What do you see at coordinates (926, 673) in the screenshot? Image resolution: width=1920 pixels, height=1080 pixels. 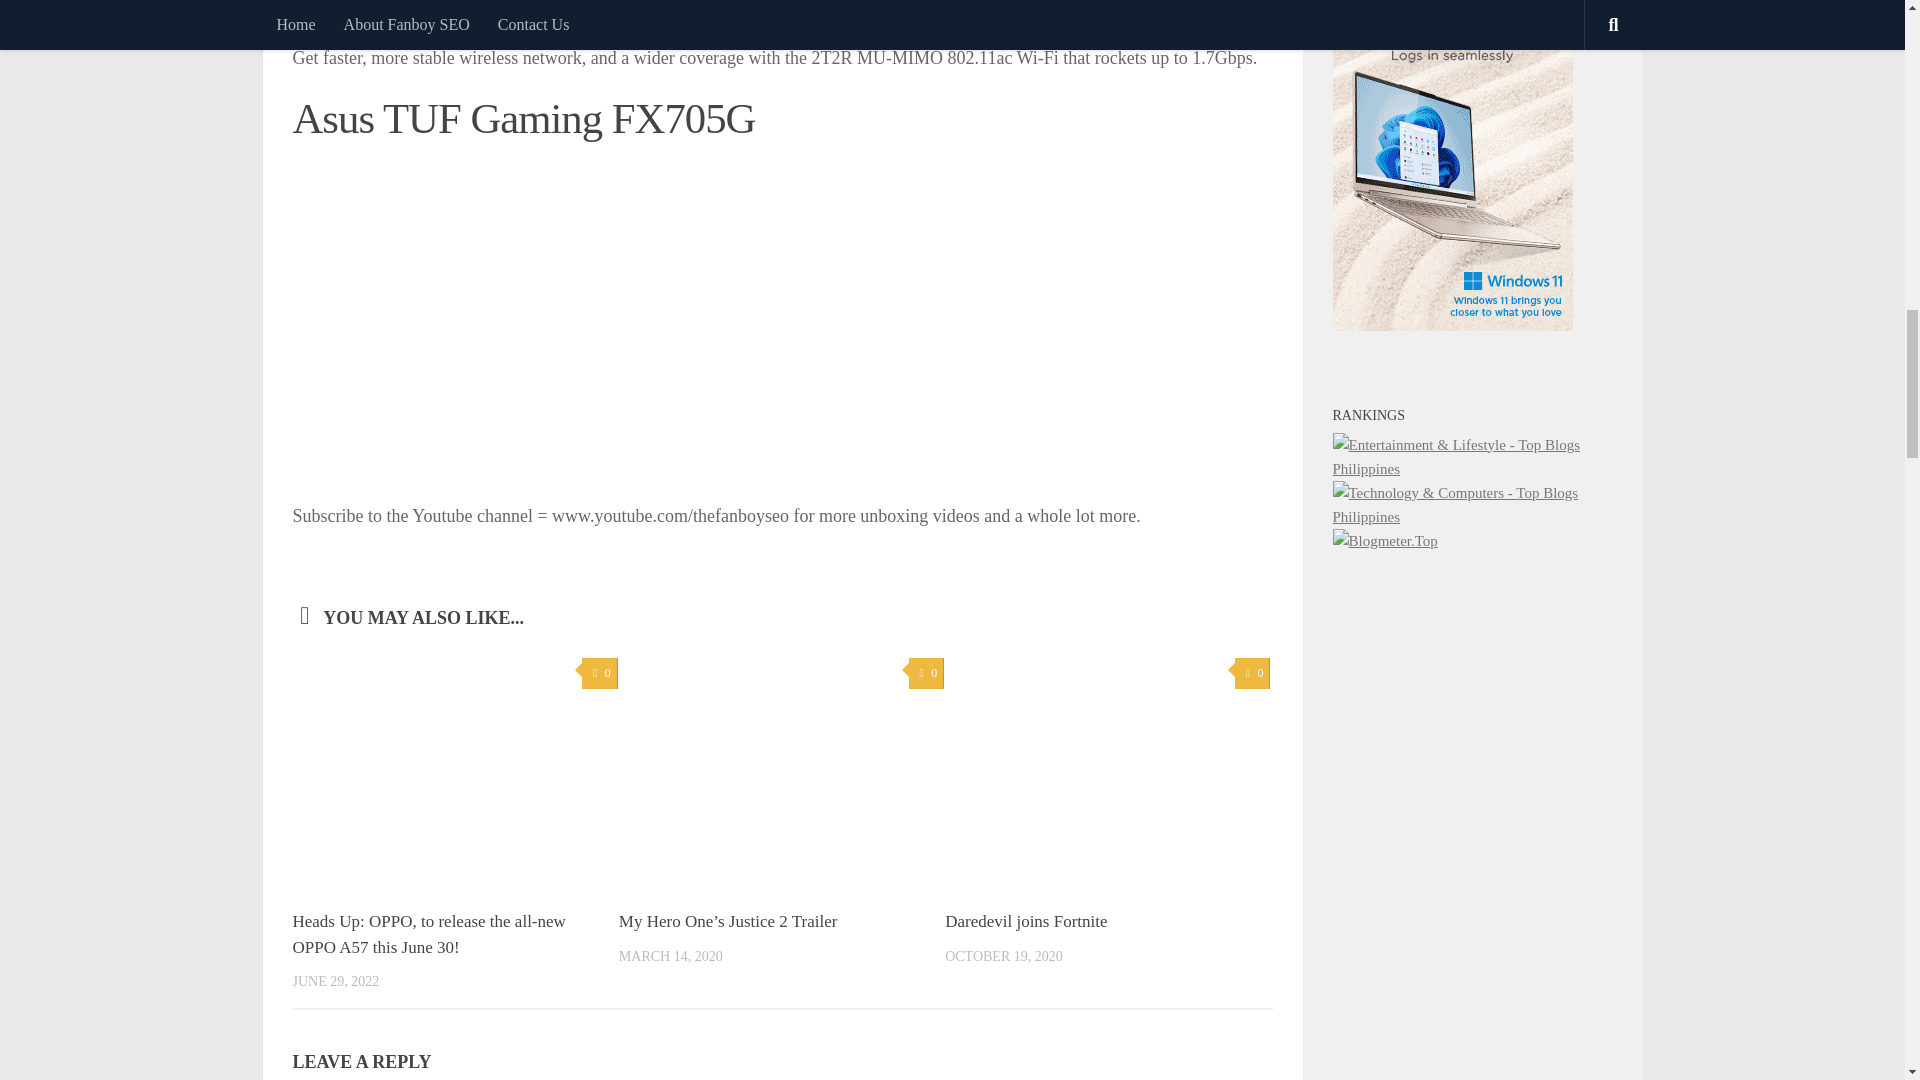 I see `0` at bounding box center [926, 673].